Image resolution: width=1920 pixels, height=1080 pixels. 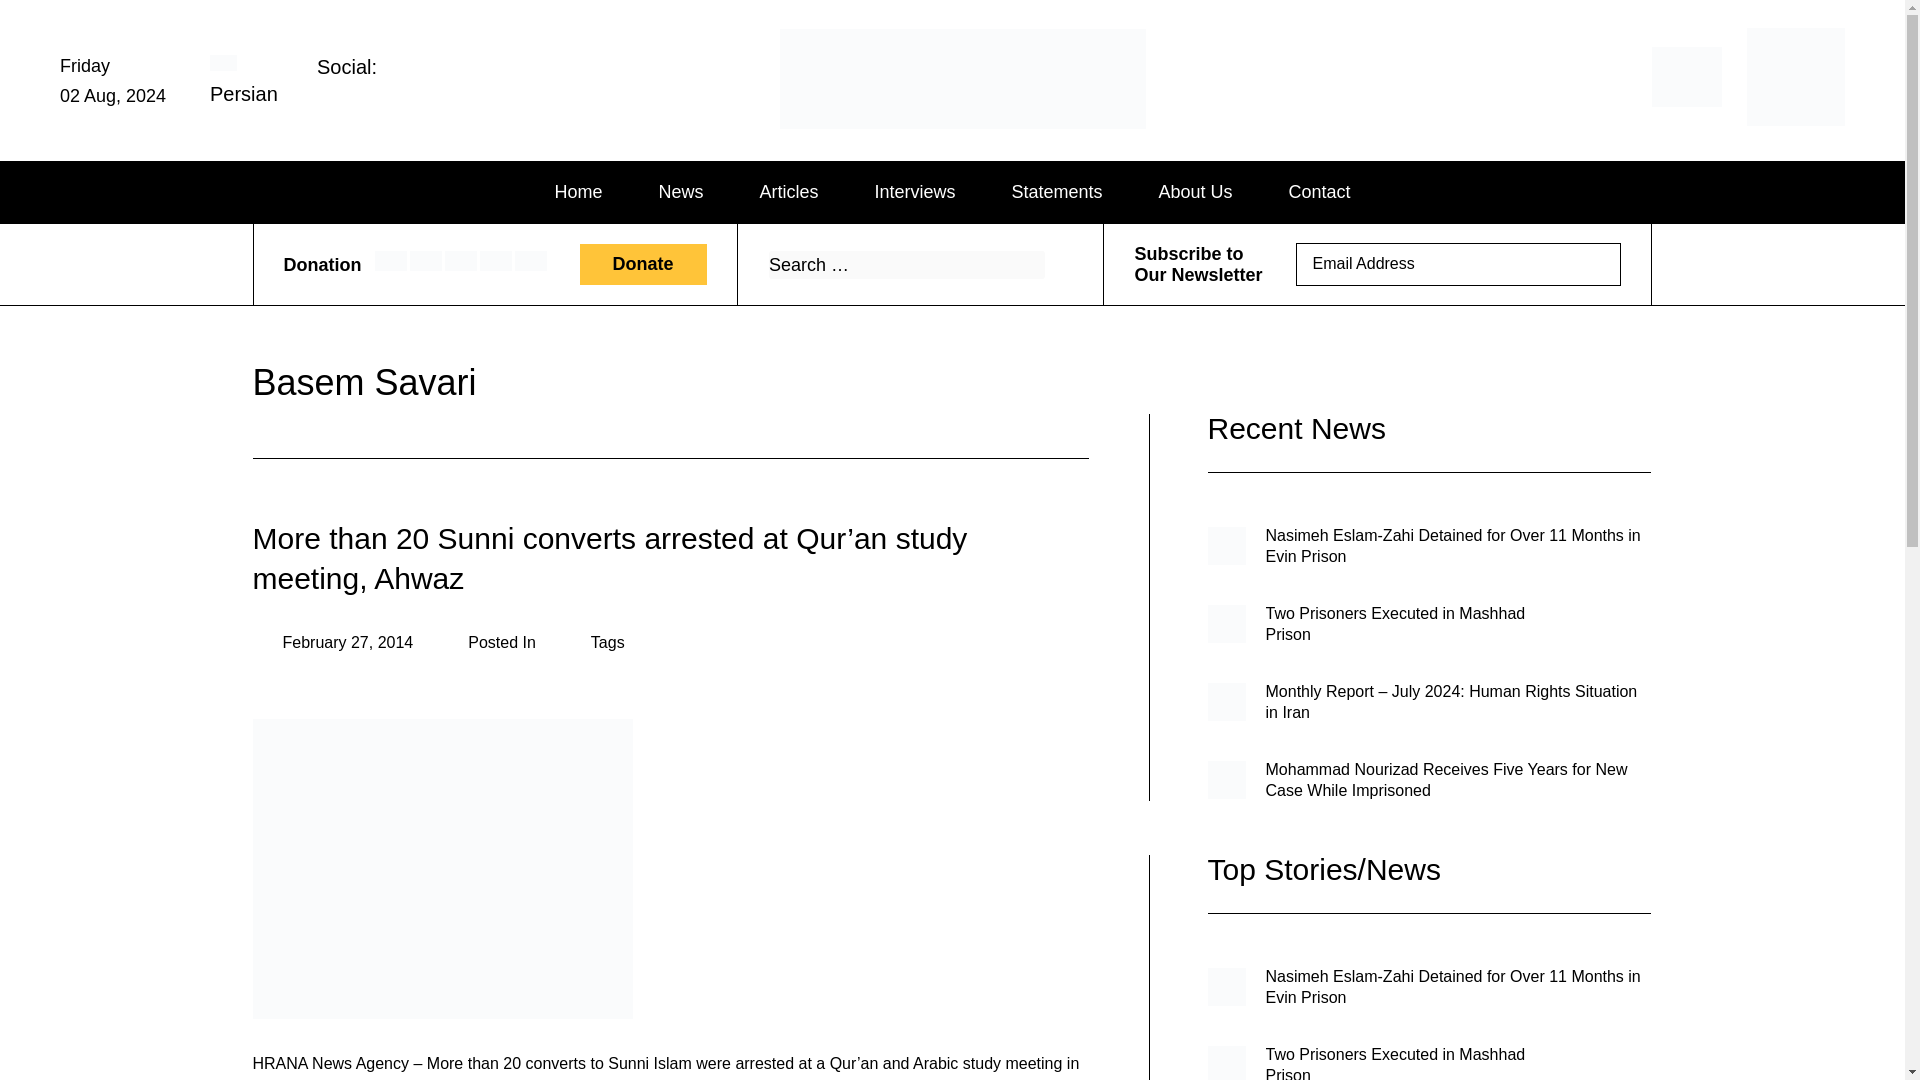 What do you see at coordinates (1196, 192) in the screenshot?
I see `About Us` at bounding box center [1196, 192].